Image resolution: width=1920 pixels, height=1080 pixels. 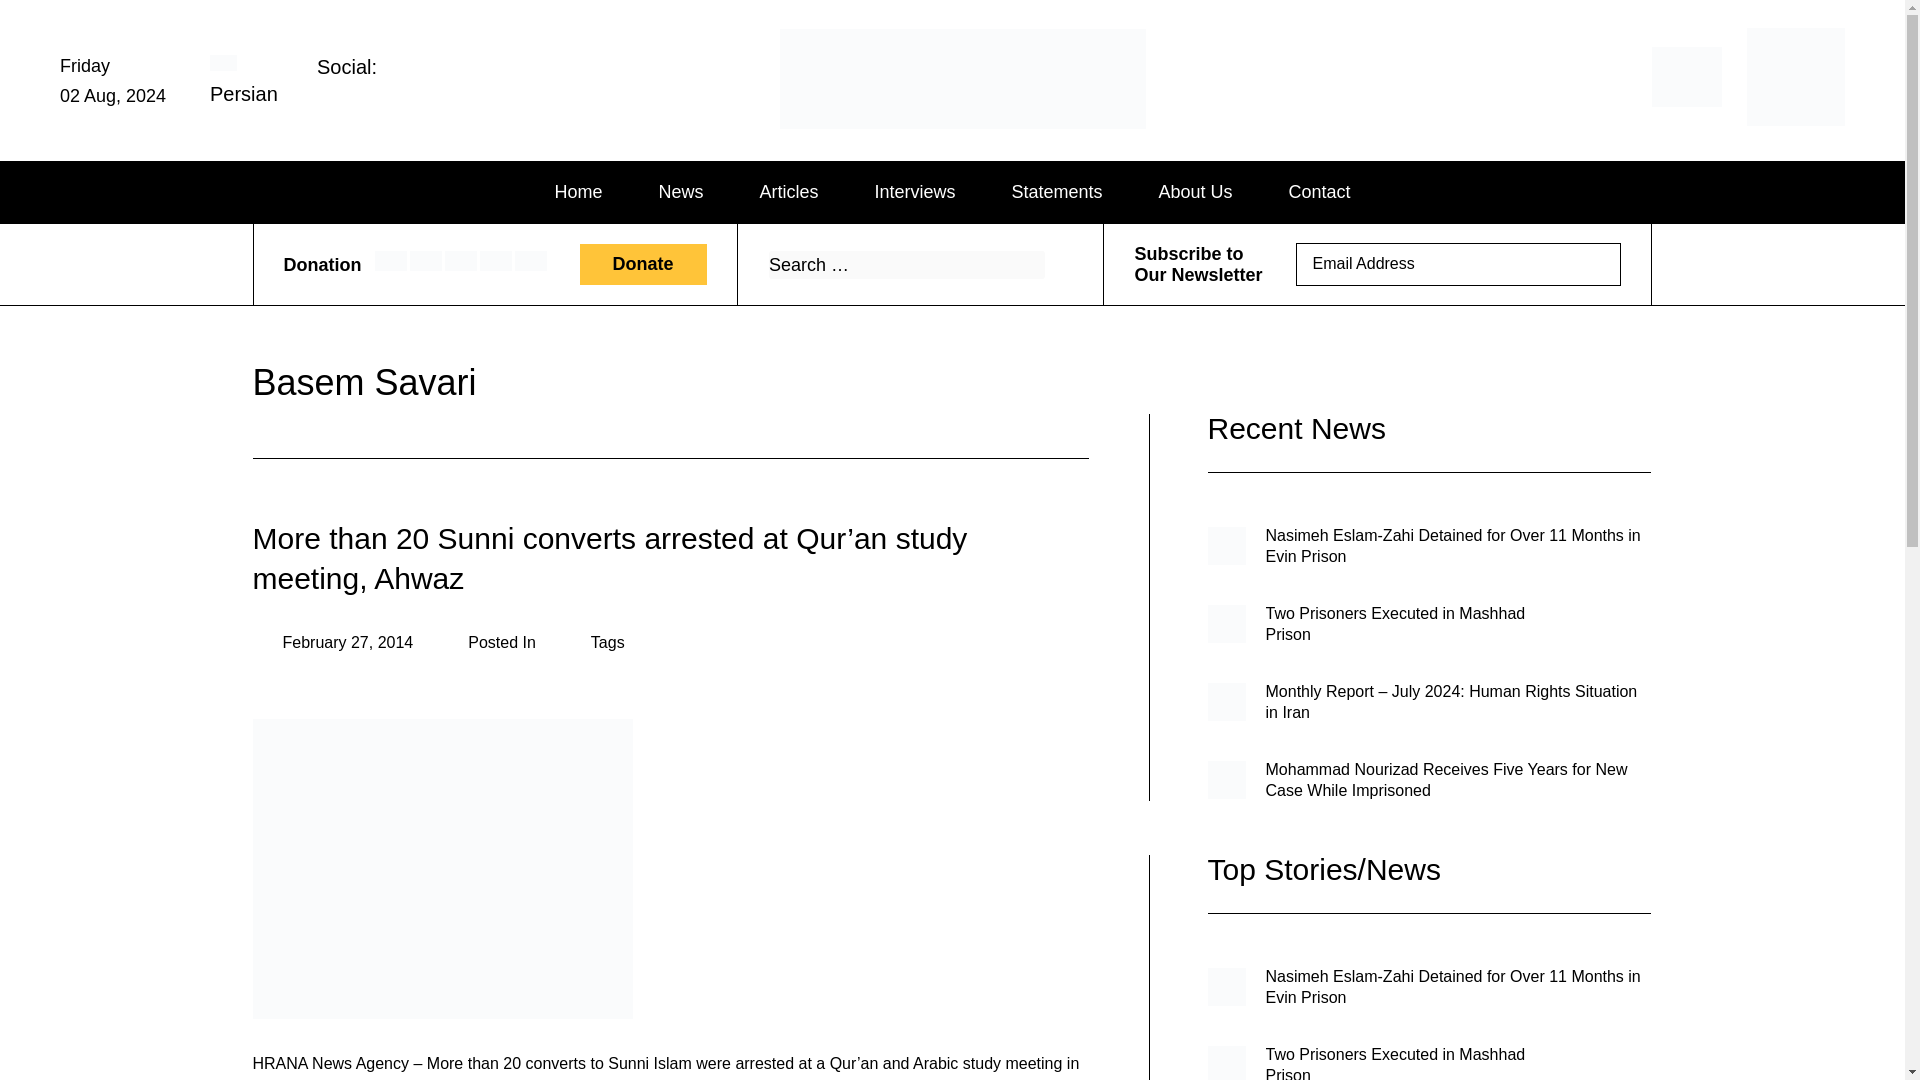 What do you see at coordinates (1196, 192) in the screenshot?
I see `About Us` at bounding box center [1196, 192].